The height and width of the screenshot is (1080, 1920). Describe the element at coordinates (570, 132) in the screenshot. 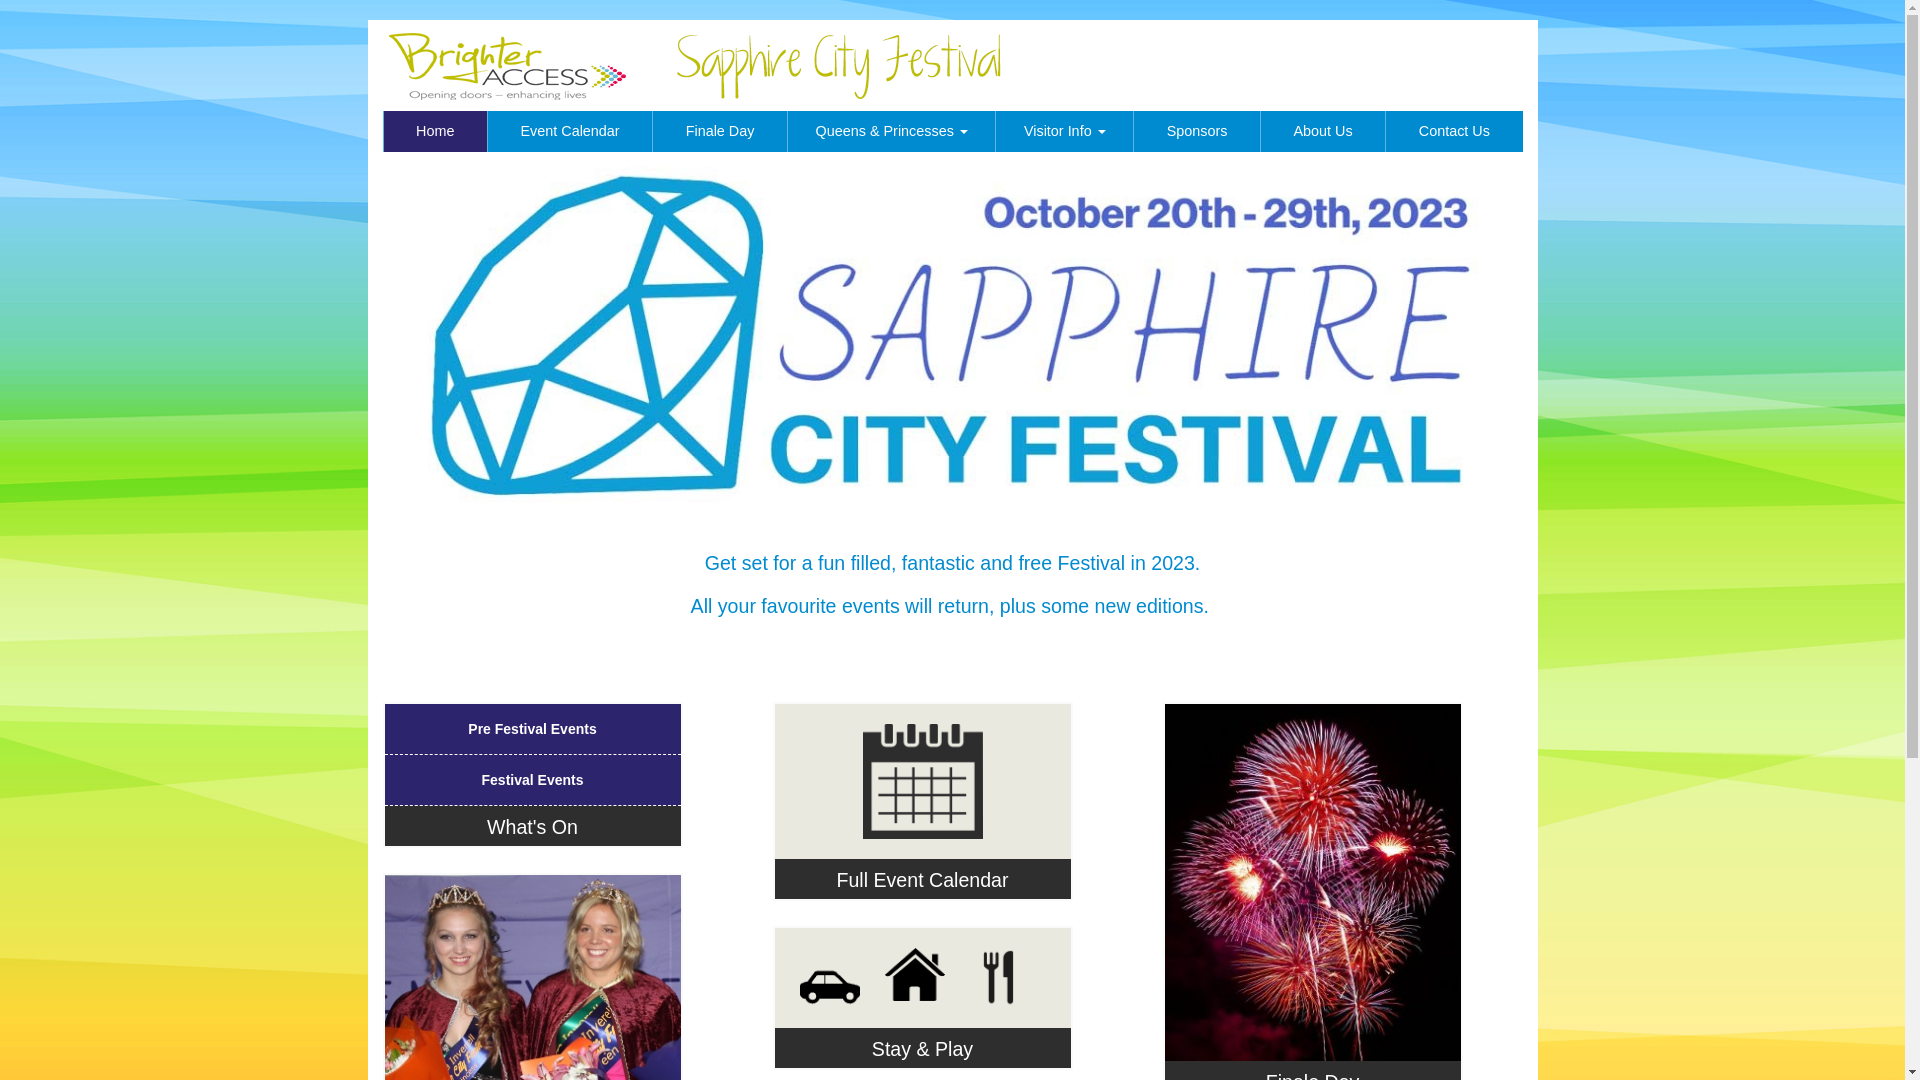

I see `Event Calendar` at that location.